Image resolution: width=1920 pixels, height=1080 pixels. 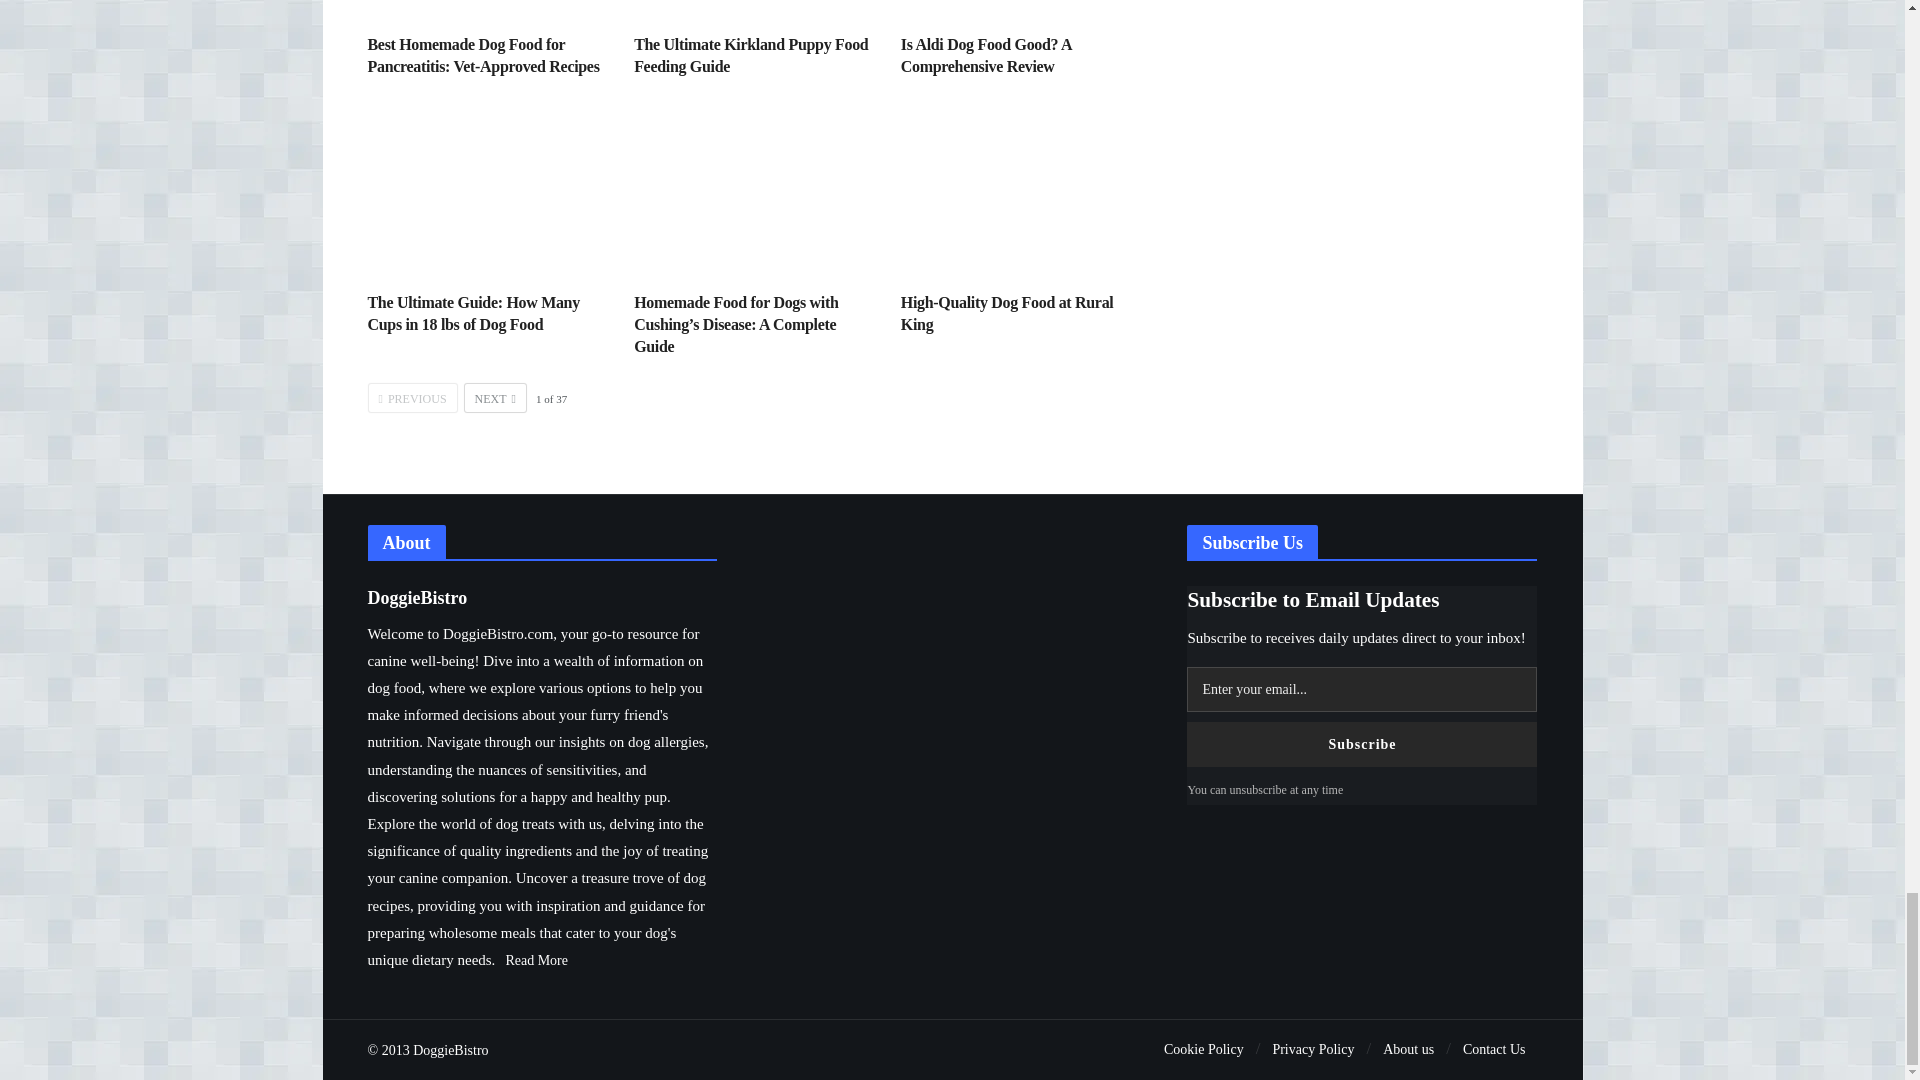 What do you see at coordinates (495, 398) in the screenshot?
I see `NEXT` at bounding box center [495, 398].